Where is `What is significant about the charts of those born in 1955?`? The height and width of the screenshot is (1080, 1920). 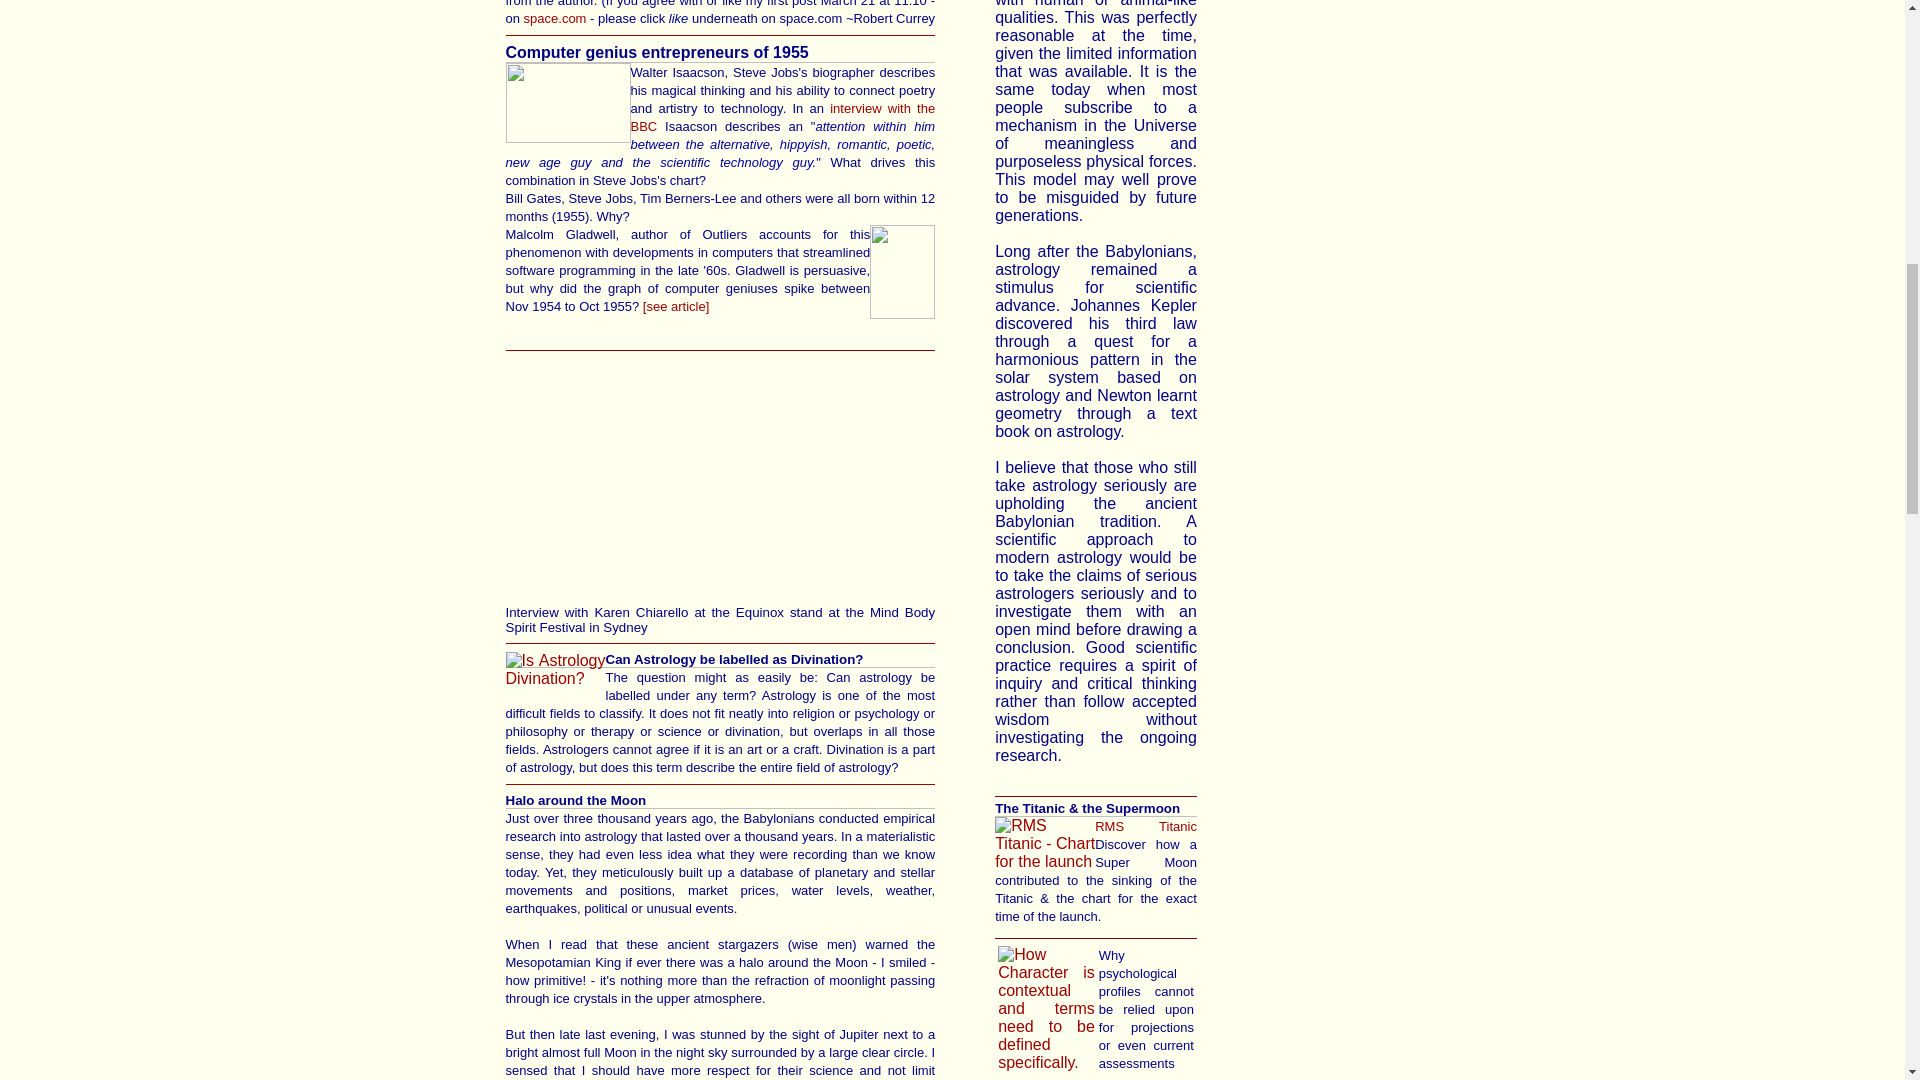 What is significant about the charts of those born in 1955? is located at coordinates (721, 62).